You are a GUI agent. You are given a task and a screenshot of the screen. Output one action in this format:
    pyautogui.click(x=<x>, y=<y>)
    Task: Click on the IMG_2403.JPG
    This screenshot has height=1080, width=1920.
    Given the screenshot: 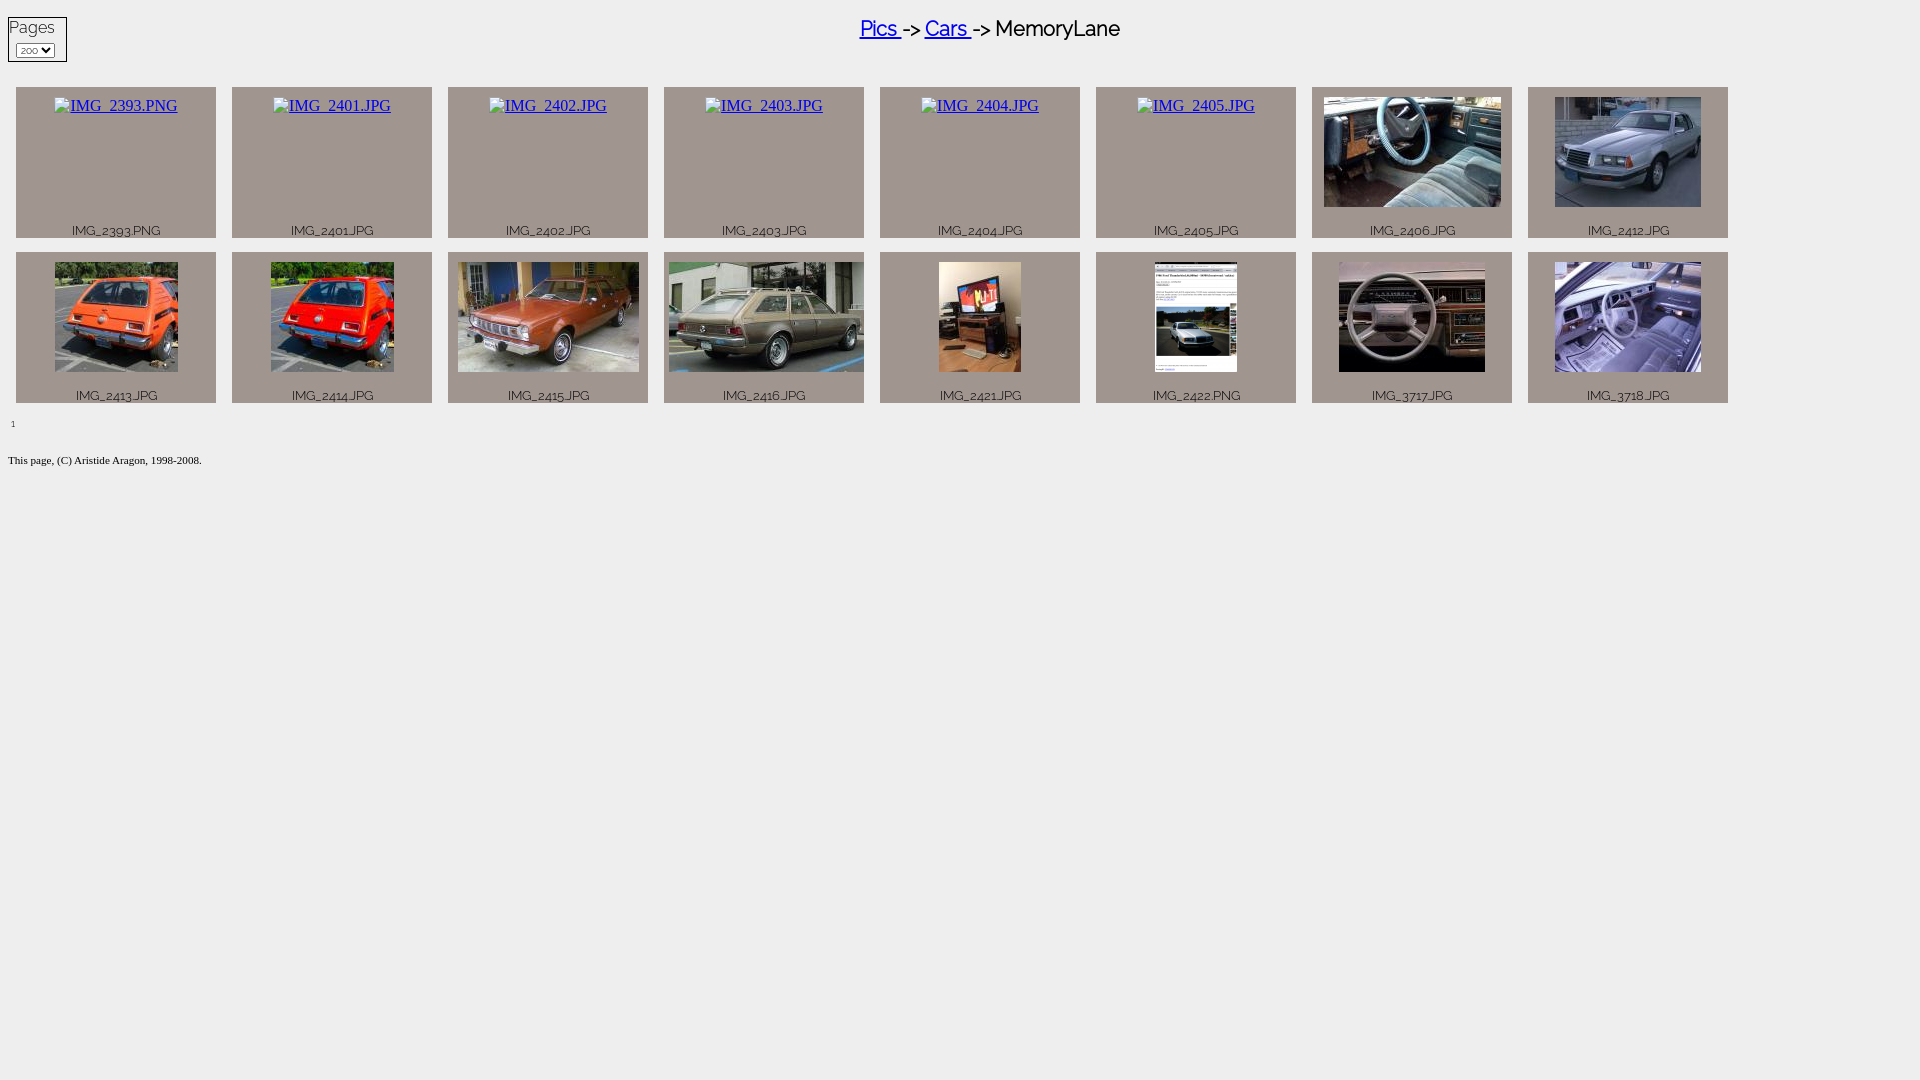 What is the action you would take?
    pyautogui.click(x=764, y=106)
    